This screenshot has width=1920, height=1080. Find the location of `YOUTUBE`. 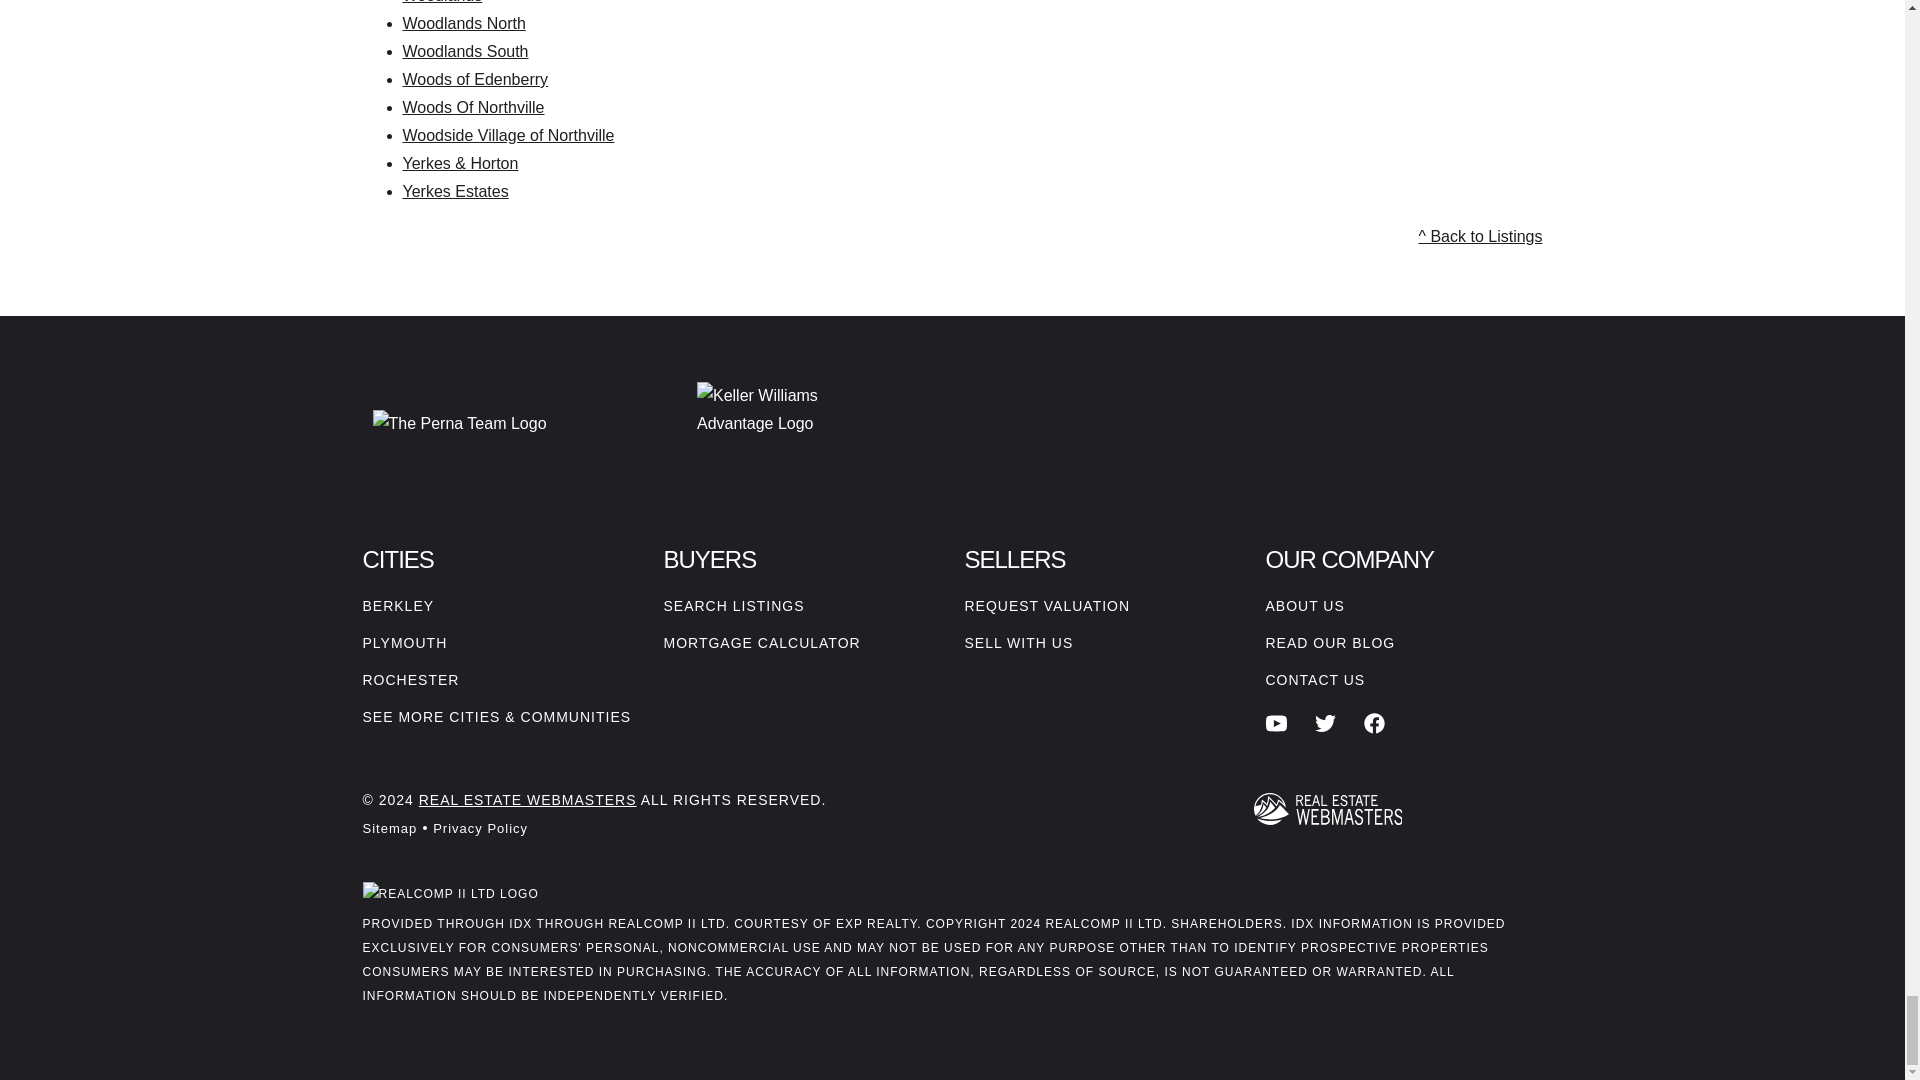

YOUTUBE is located at coordinates (1276, 723).